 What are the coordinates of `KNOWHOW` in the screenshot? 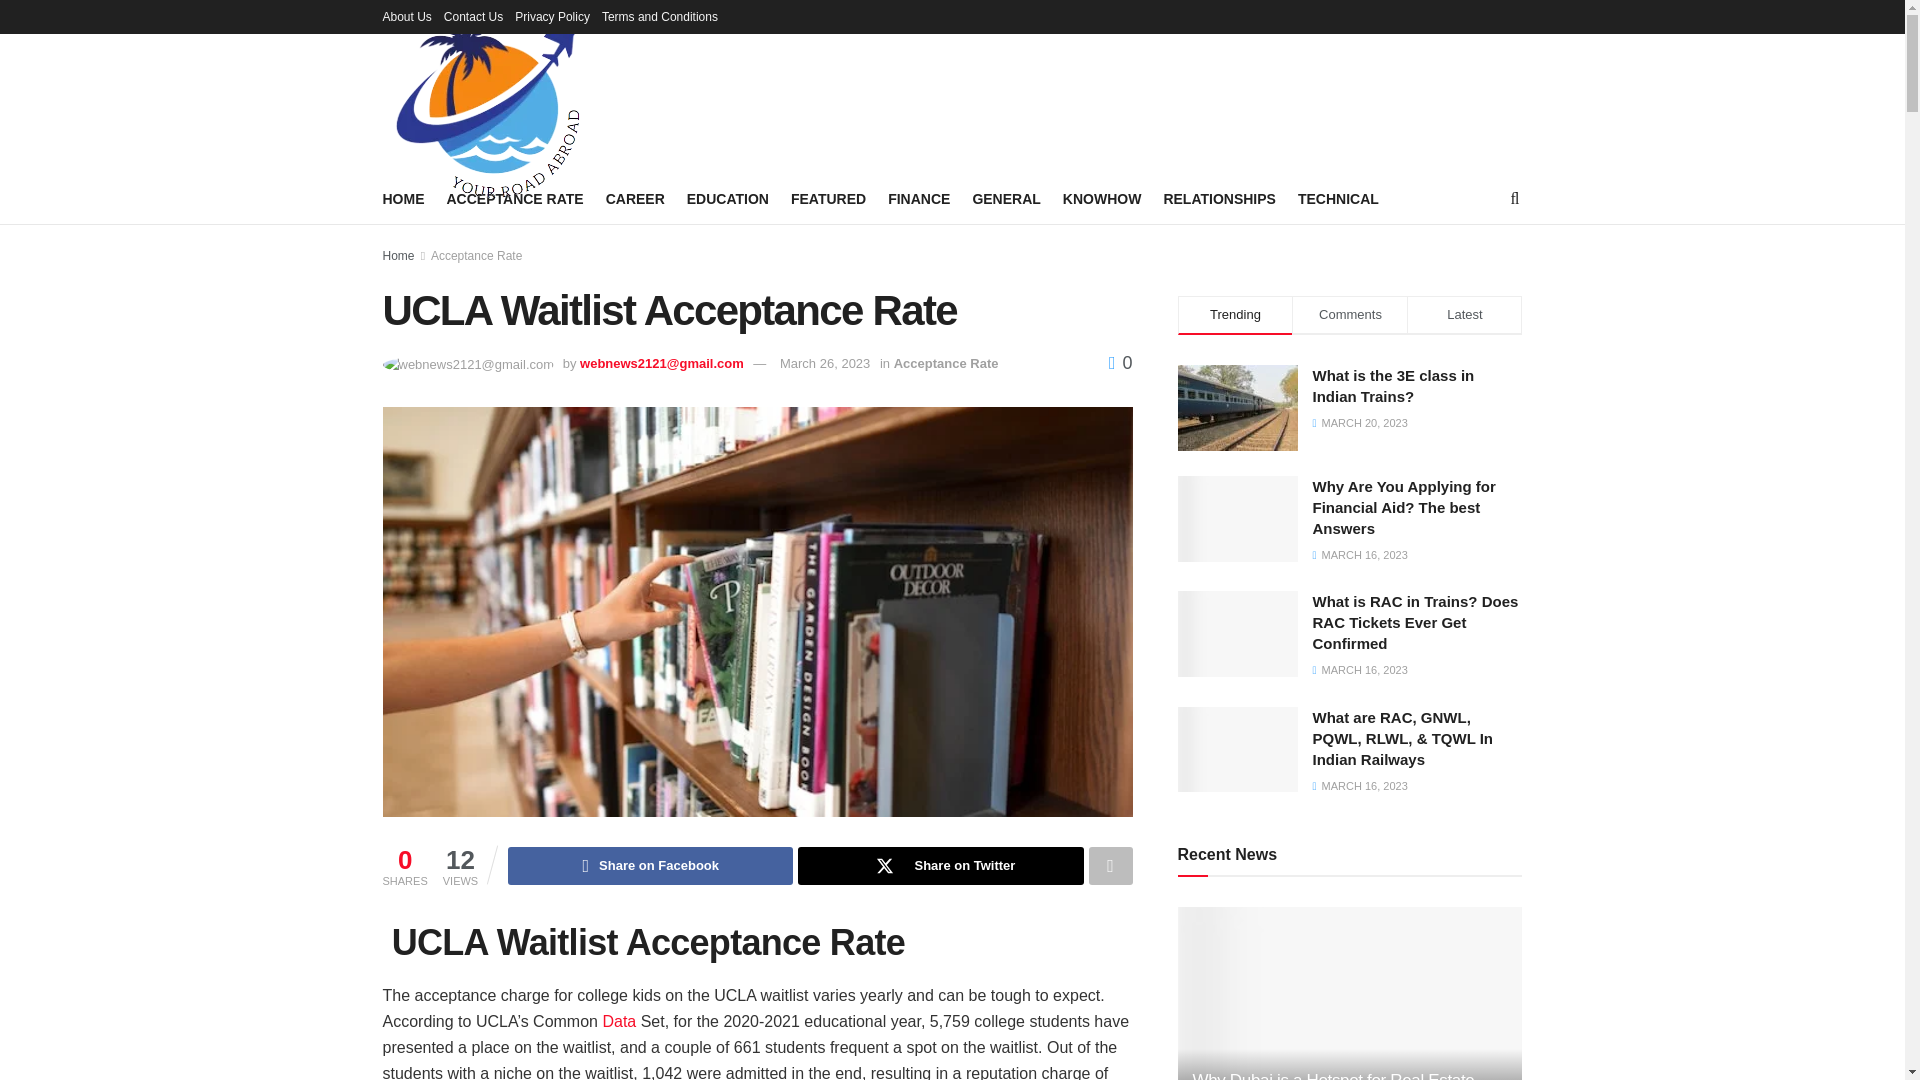 It's located at (1102, 198).